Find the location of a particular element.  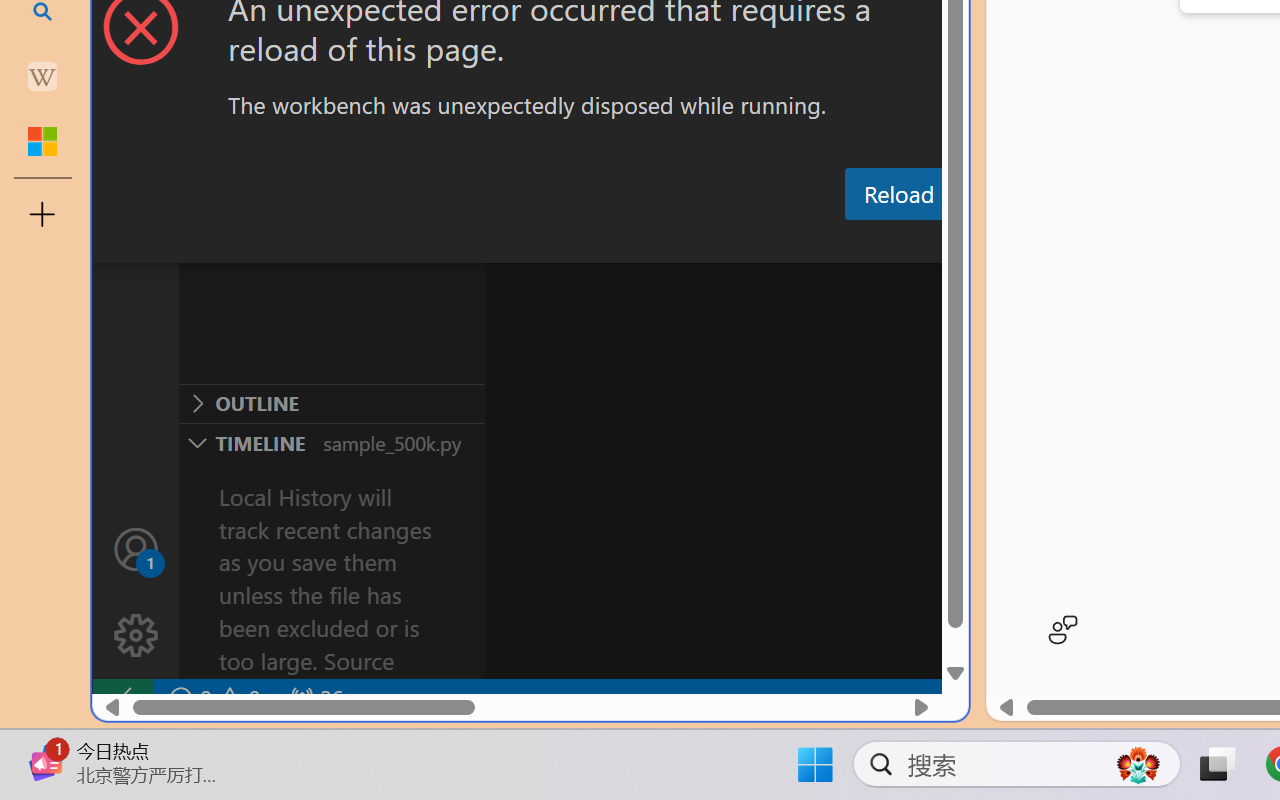

Output (Ctrl+Shift+U) is located at coordinates (696, 243).